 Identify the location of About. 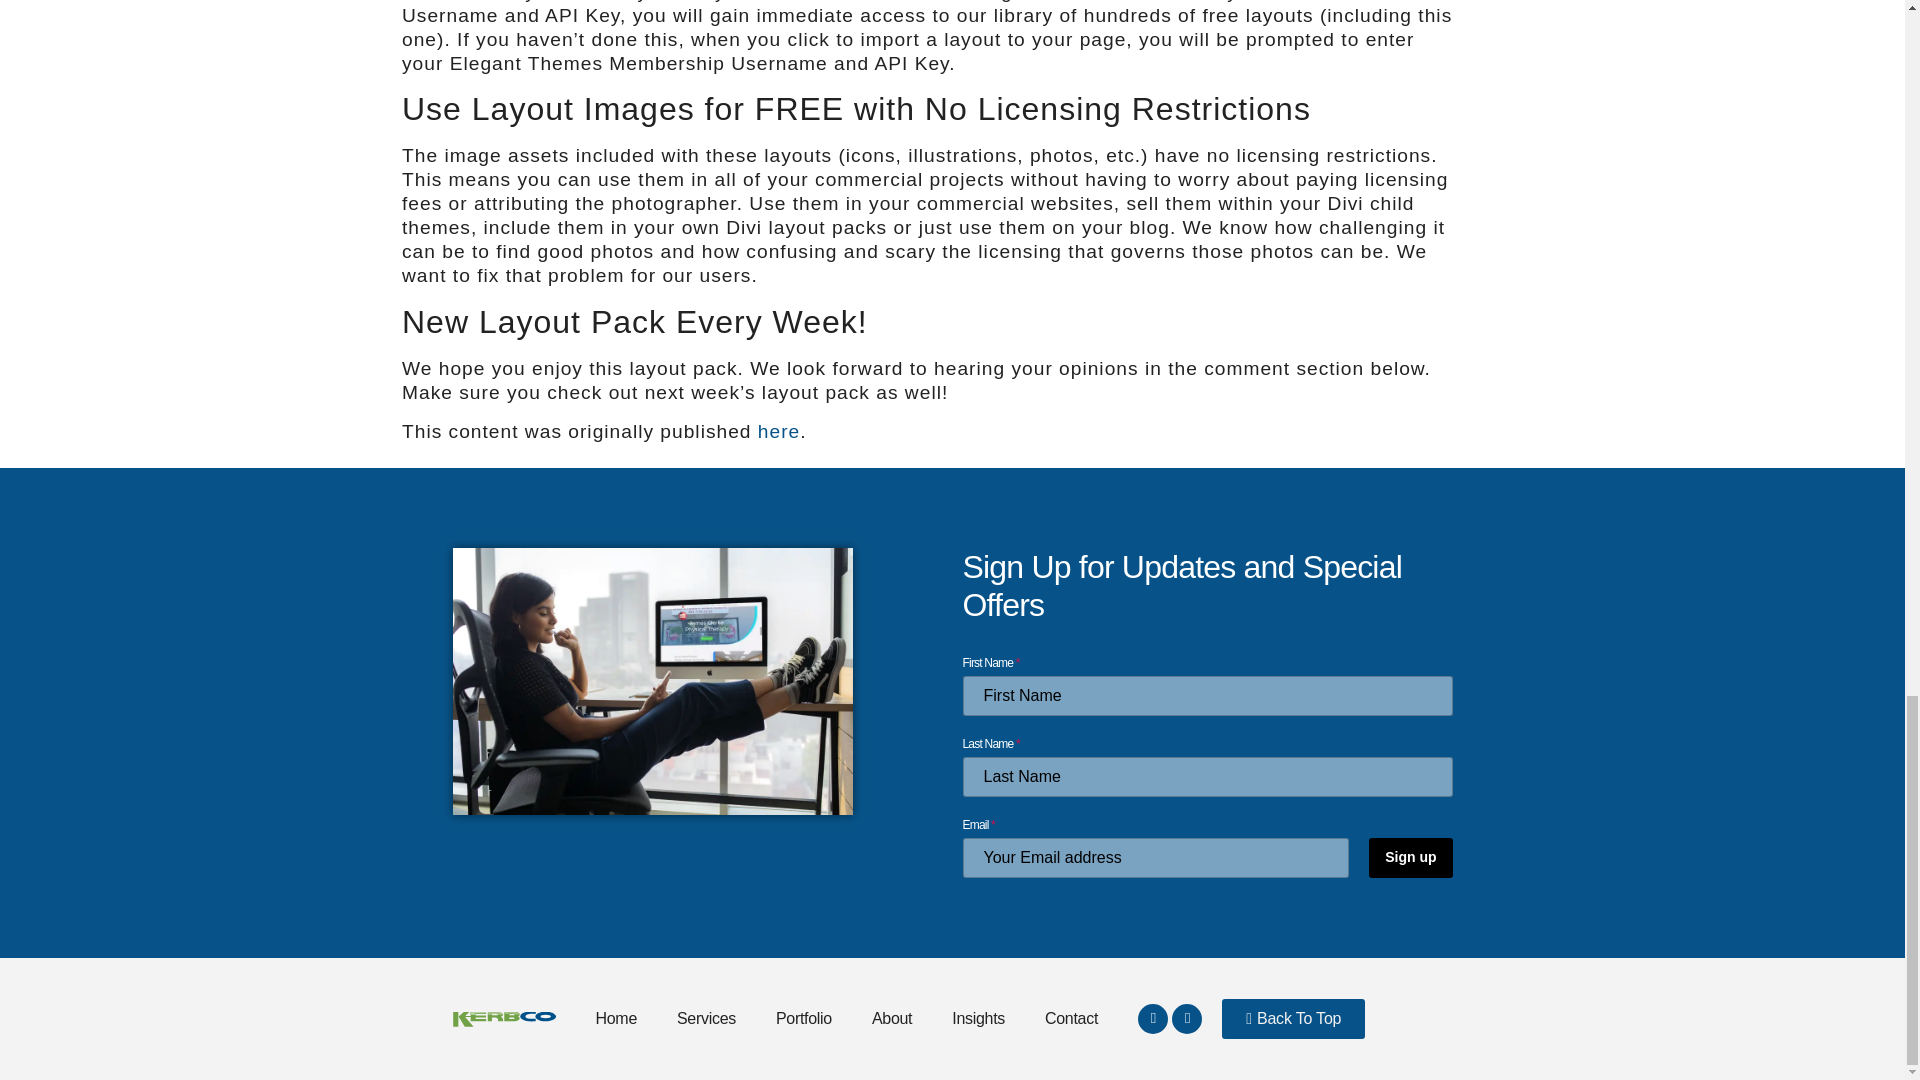
(892, 1018).